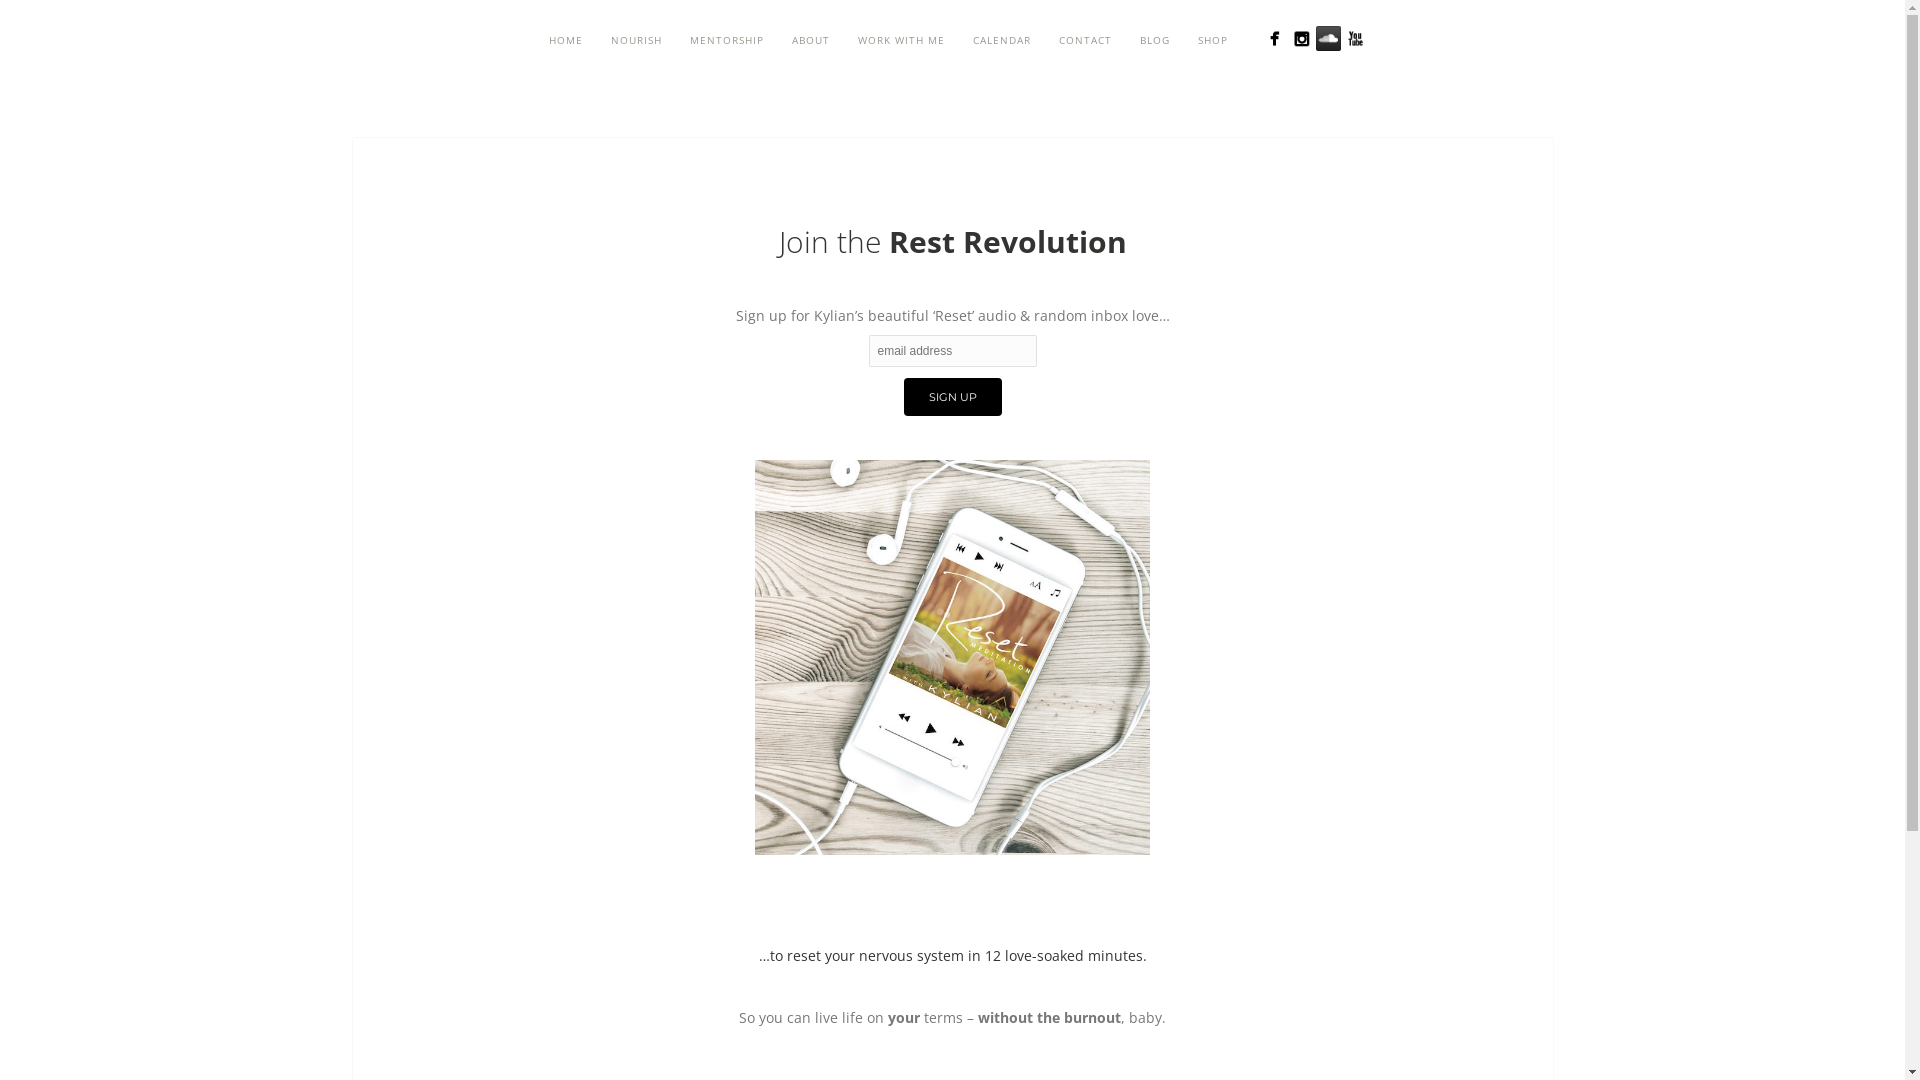 The height and width of the screenshot is (1080, 1920). I want to click on Find KYLIAN on Facebook, so click(1274, 38).